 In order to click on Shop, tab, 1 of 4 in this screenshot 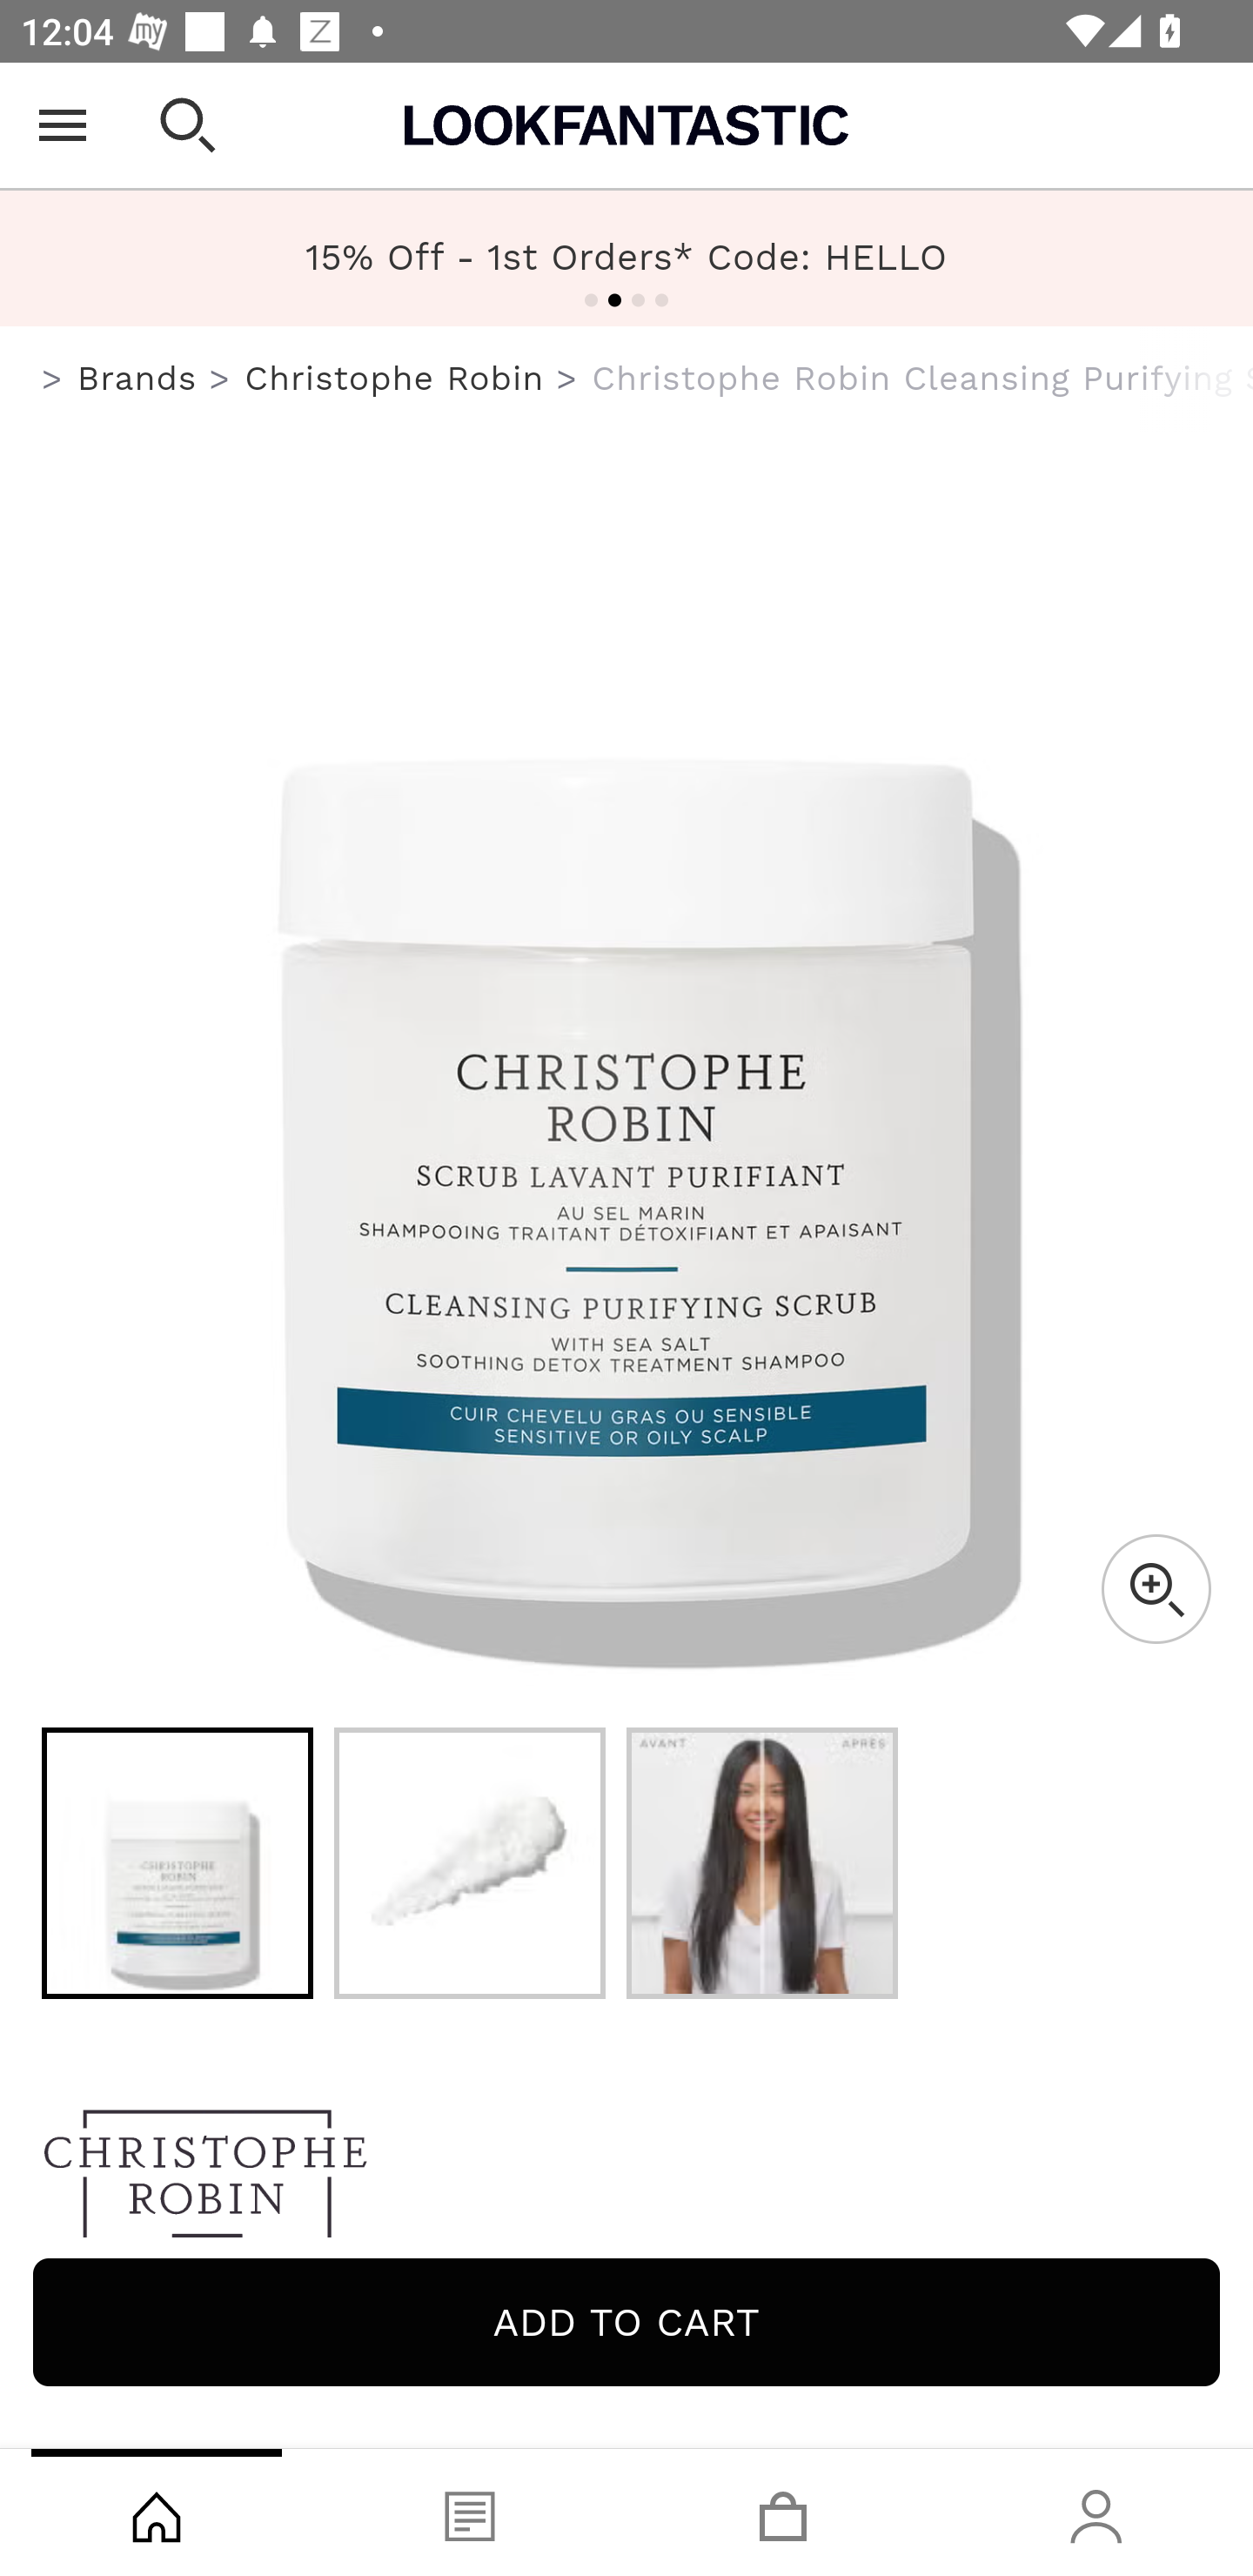, I will do `click(157, 2512)`.